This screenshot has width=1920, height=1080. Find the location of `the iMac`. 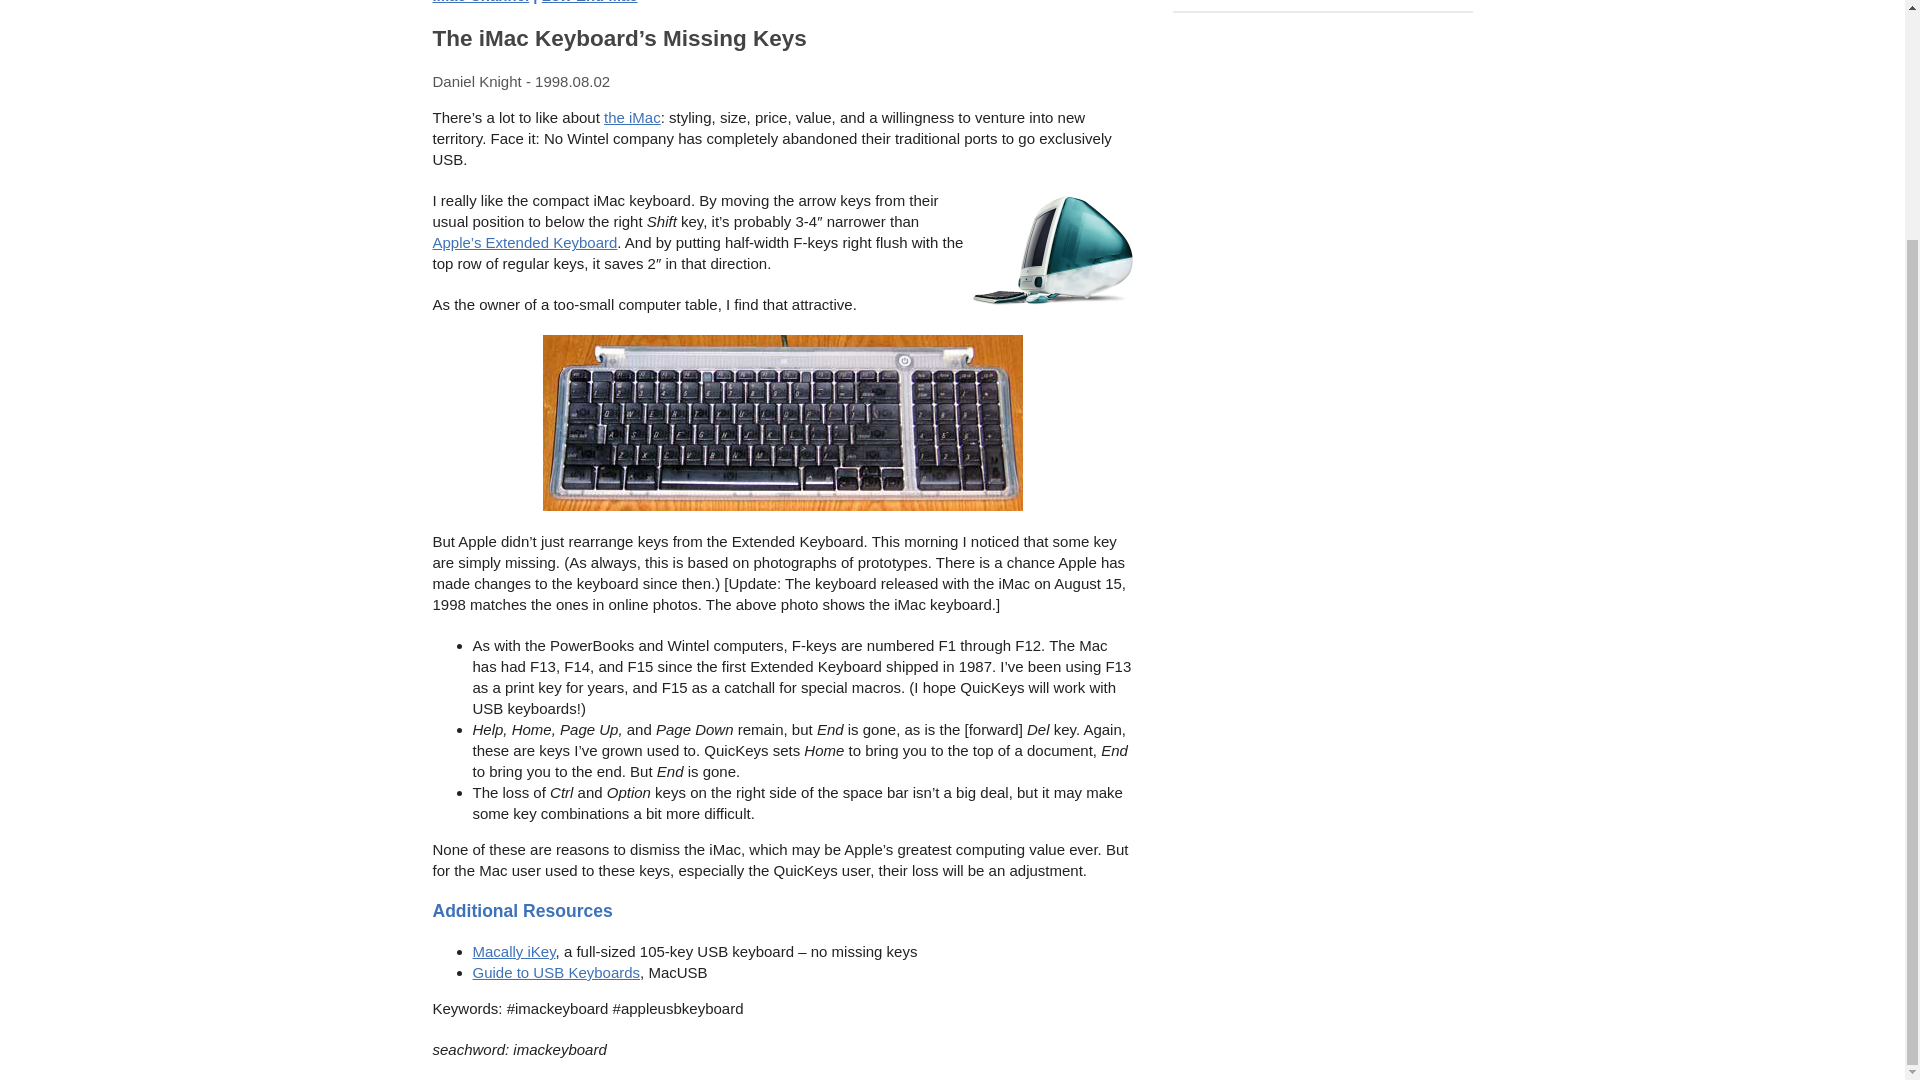

the iMac is located at coordinates (632, 118).